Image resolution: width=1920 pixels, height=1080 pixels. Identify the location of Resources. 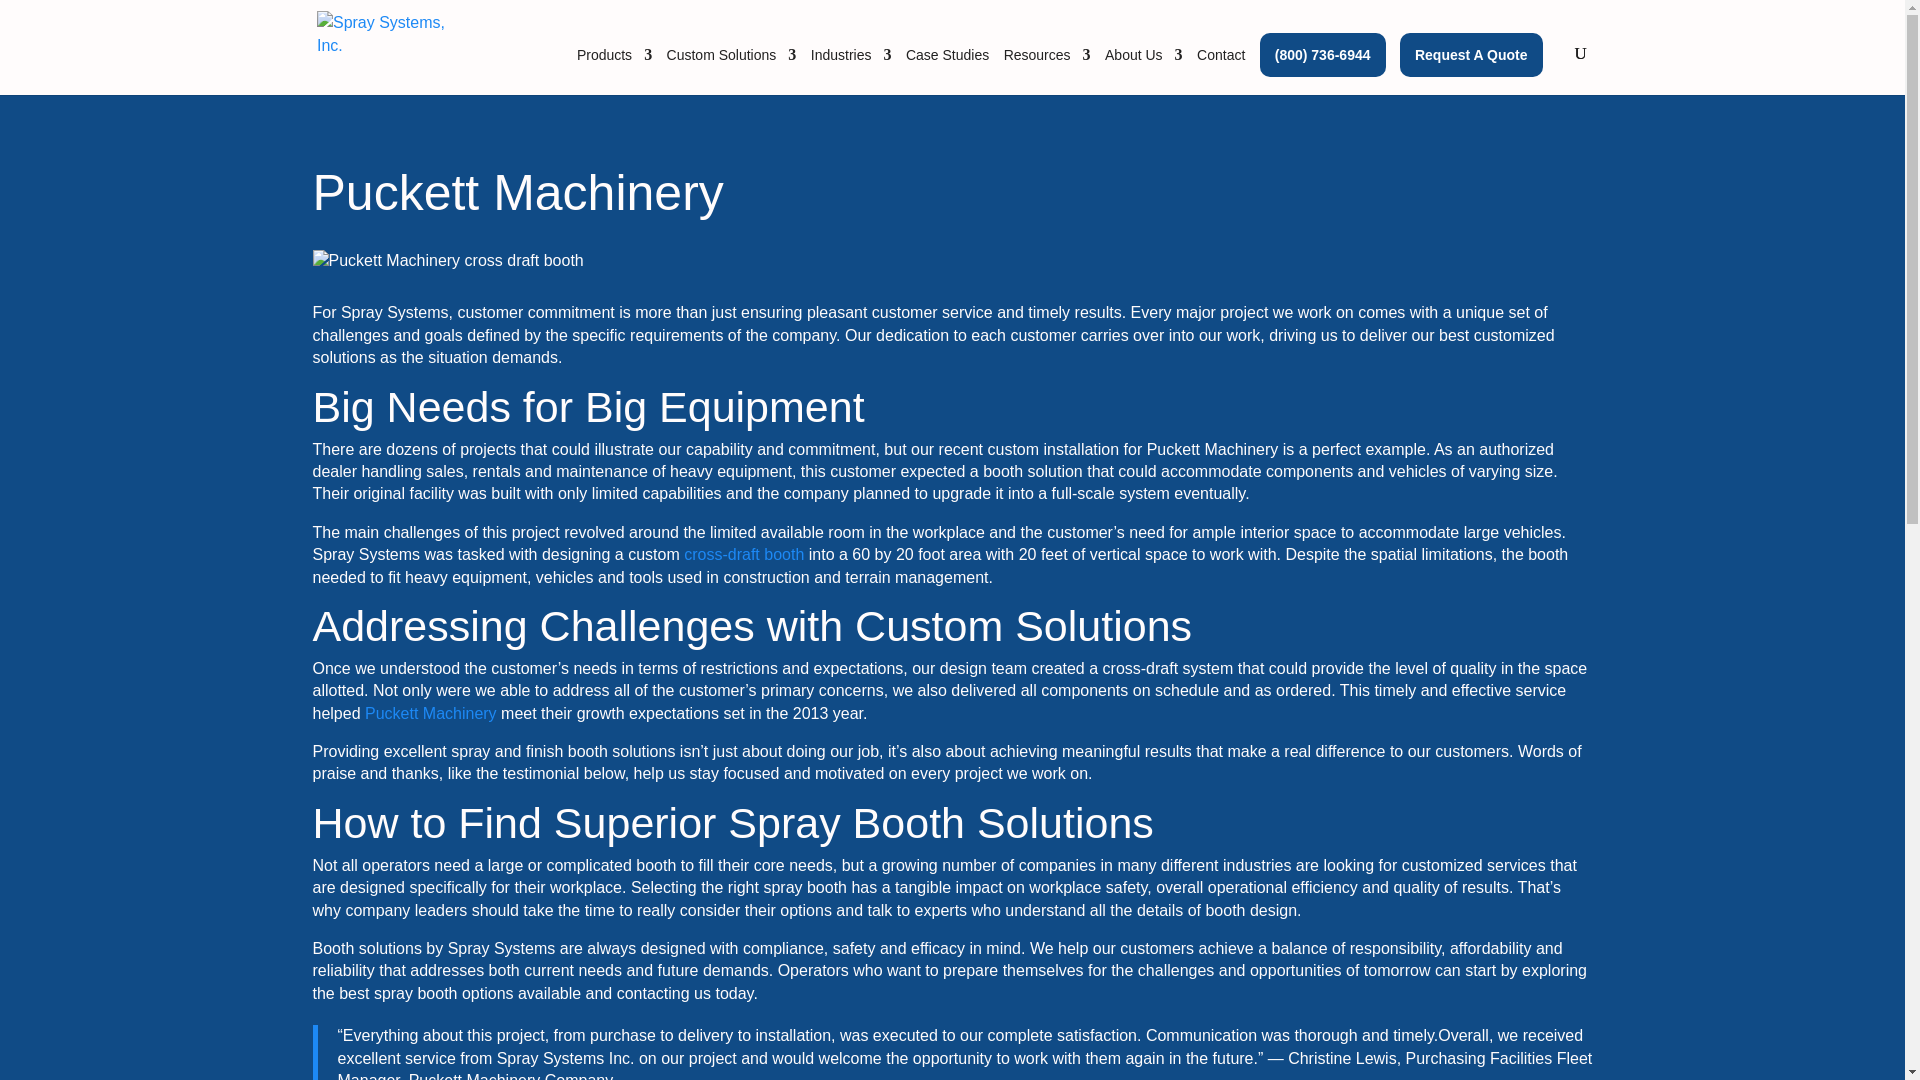
(1047, 71).